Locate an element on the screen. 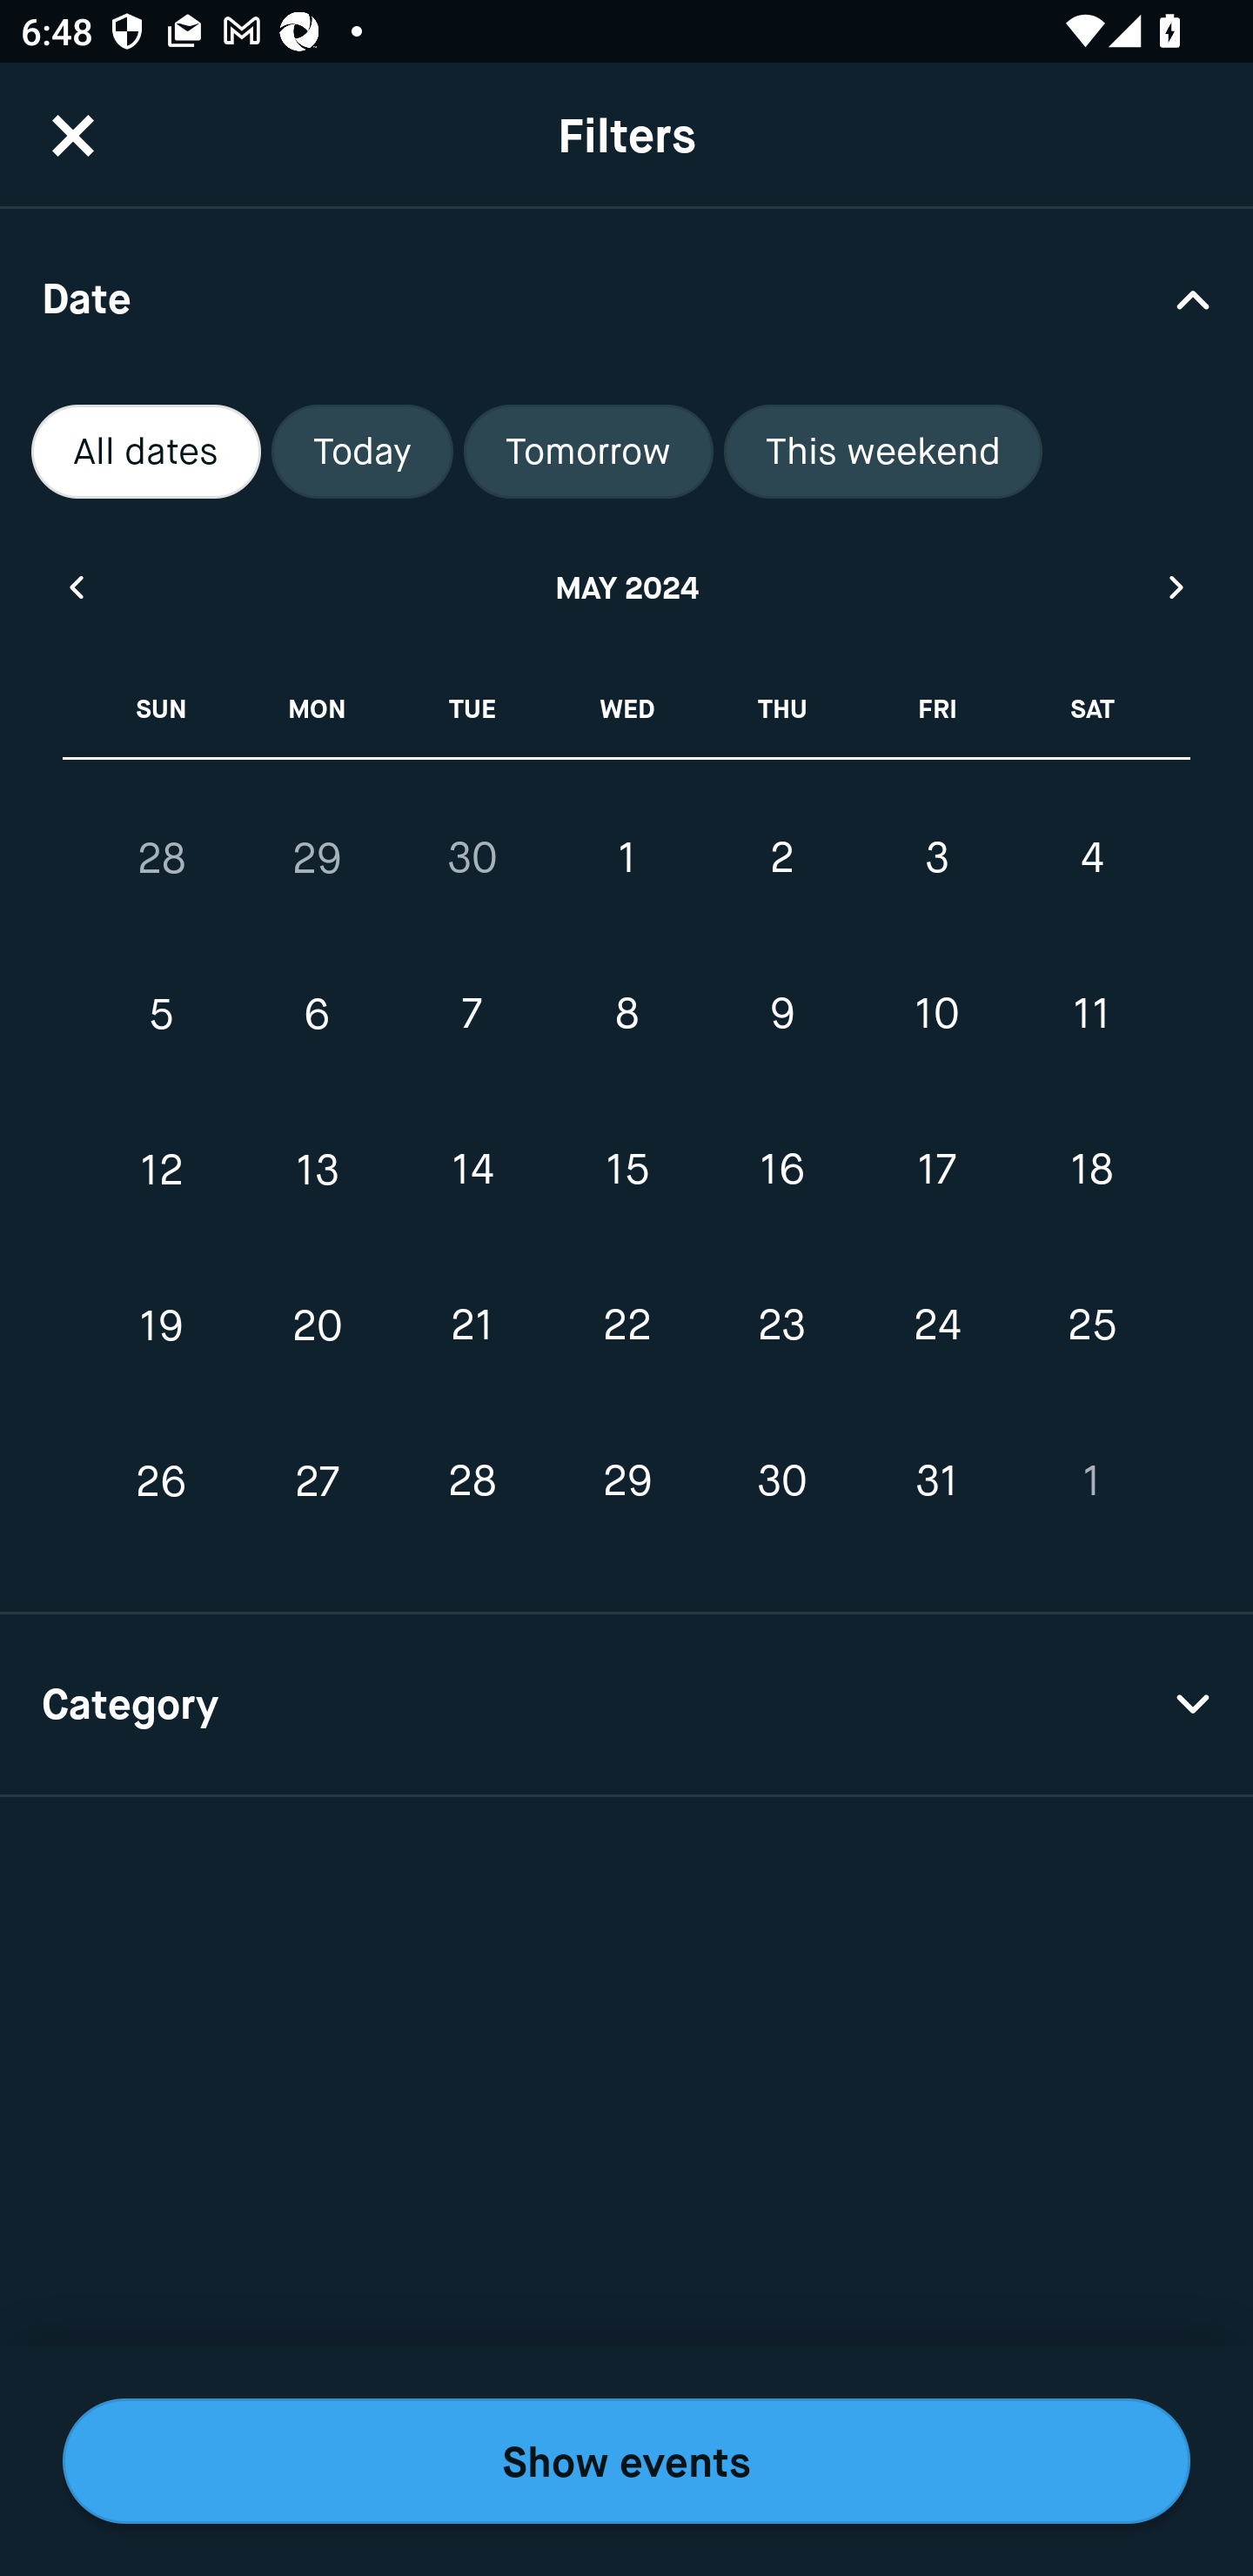 The image size is (1253, 2576). 23 is located at coordinates (781, 1325).